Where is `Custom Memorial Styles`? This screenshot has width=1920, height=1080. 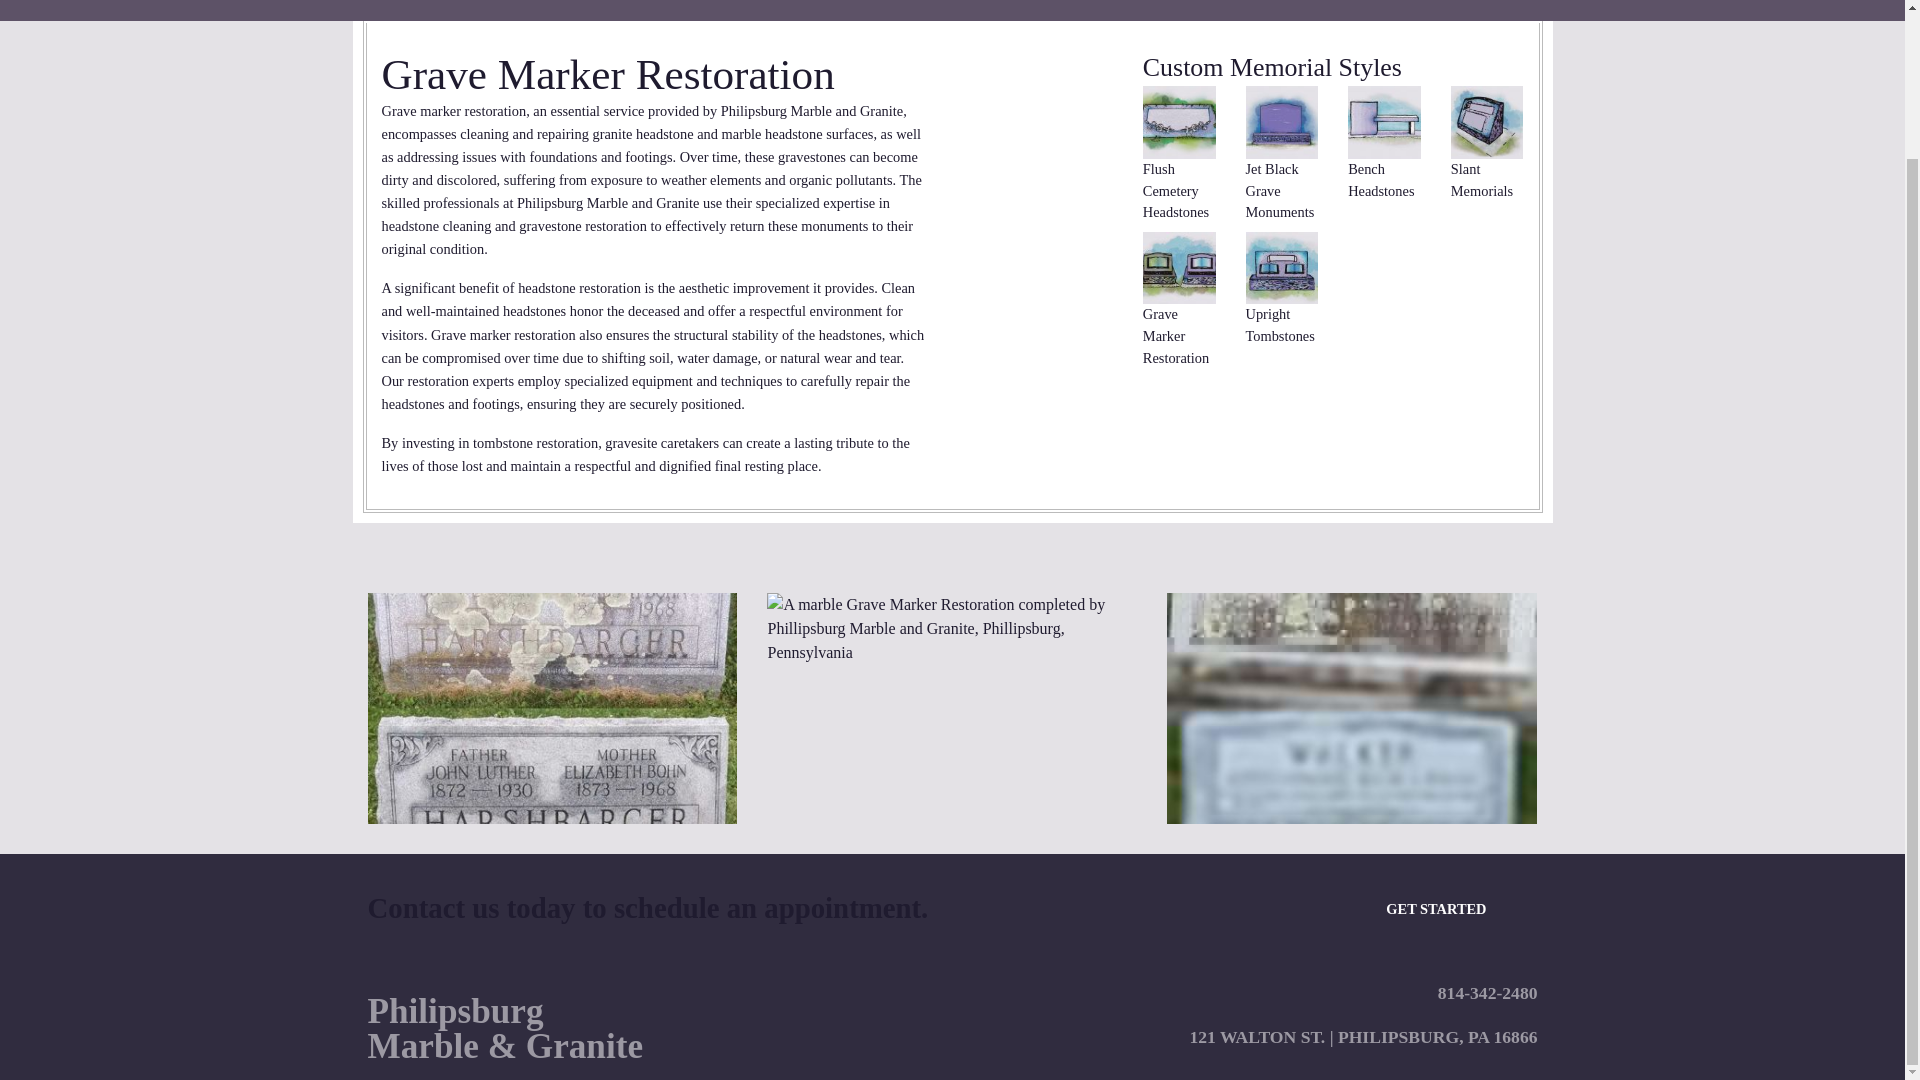 Custom Memorial Styles is located at coordinates (1272, 67).